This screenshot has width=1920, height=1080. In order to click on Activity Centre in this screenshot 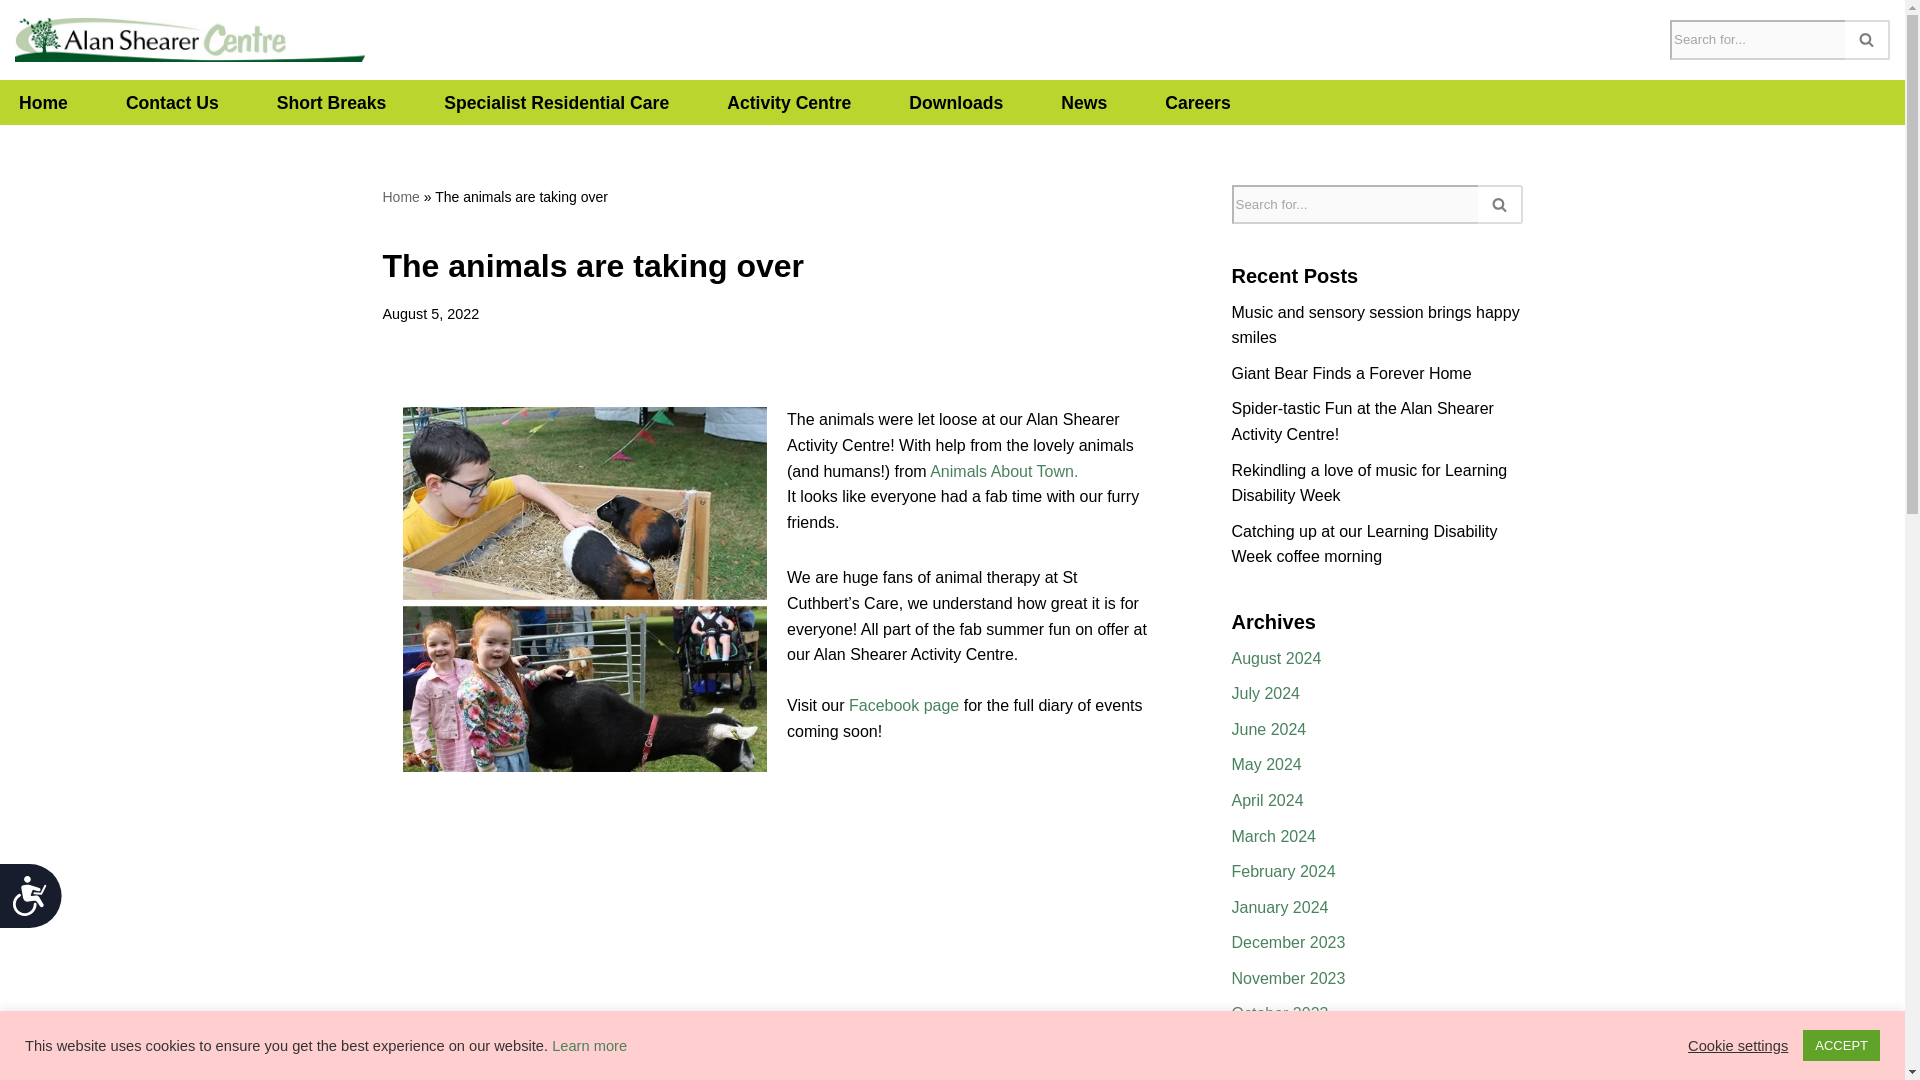, I will do `click(788, 102)`.